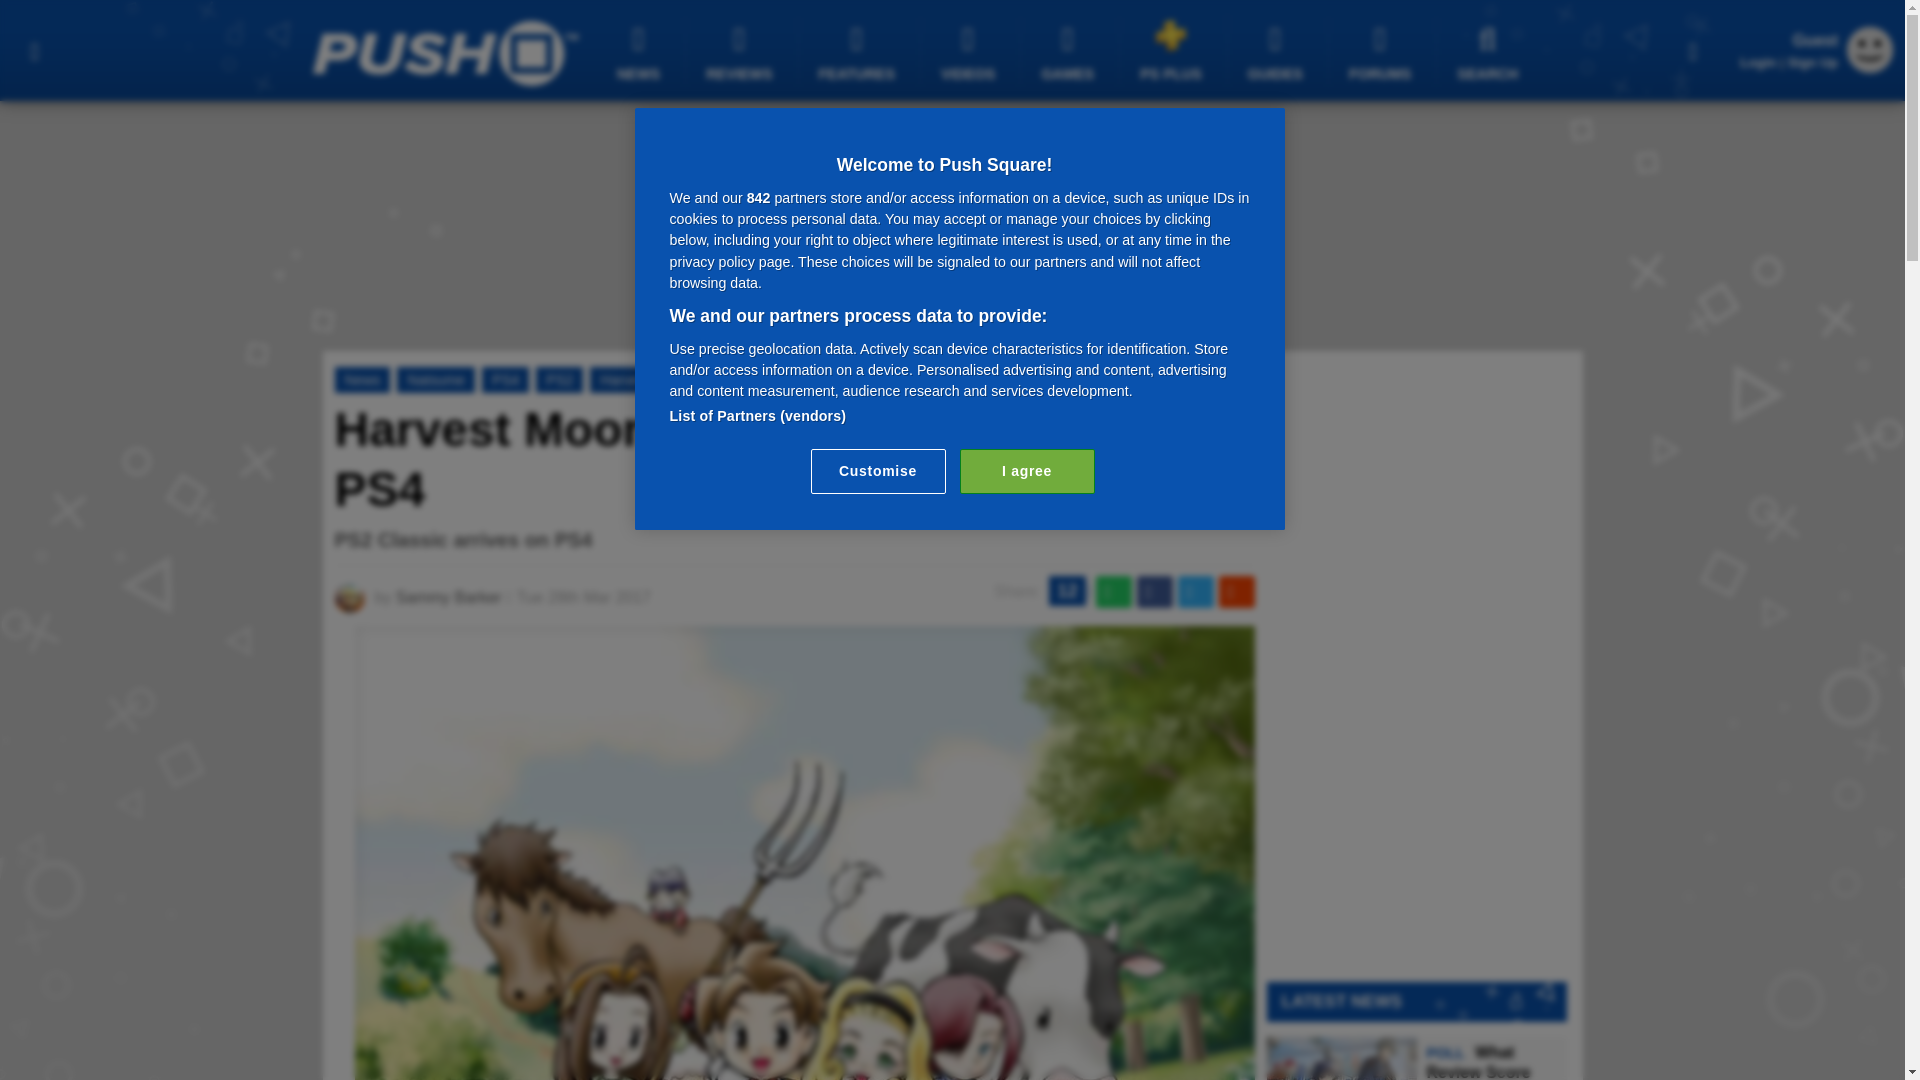 The height and width of the screenshot is (1080, 1920). Describe the element at coordinates (1382, 52) in the screenshot. I see `FORUMS` at that location.